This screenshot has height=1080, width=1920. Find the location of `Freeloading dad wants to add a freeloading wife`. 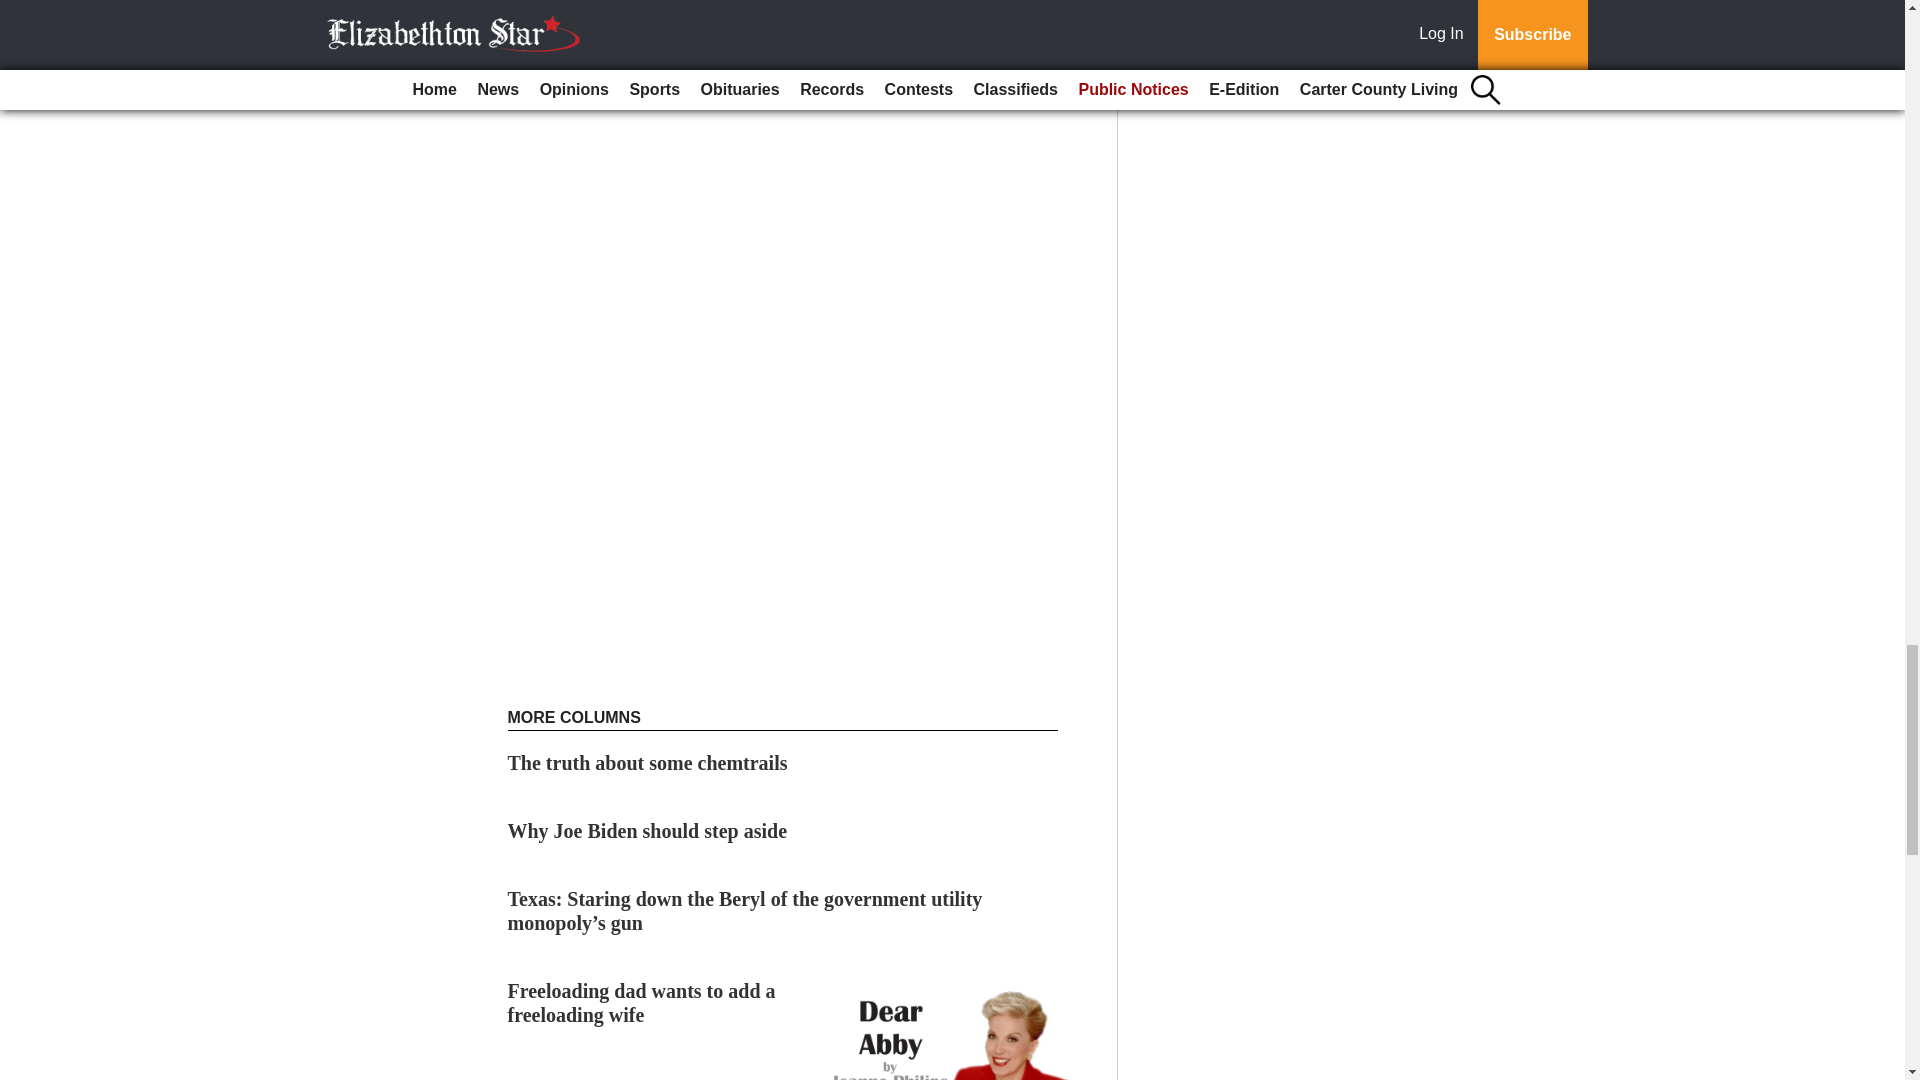

Freeloading dad wants to add a freeloading wife is located at coordinates (642, 1002).